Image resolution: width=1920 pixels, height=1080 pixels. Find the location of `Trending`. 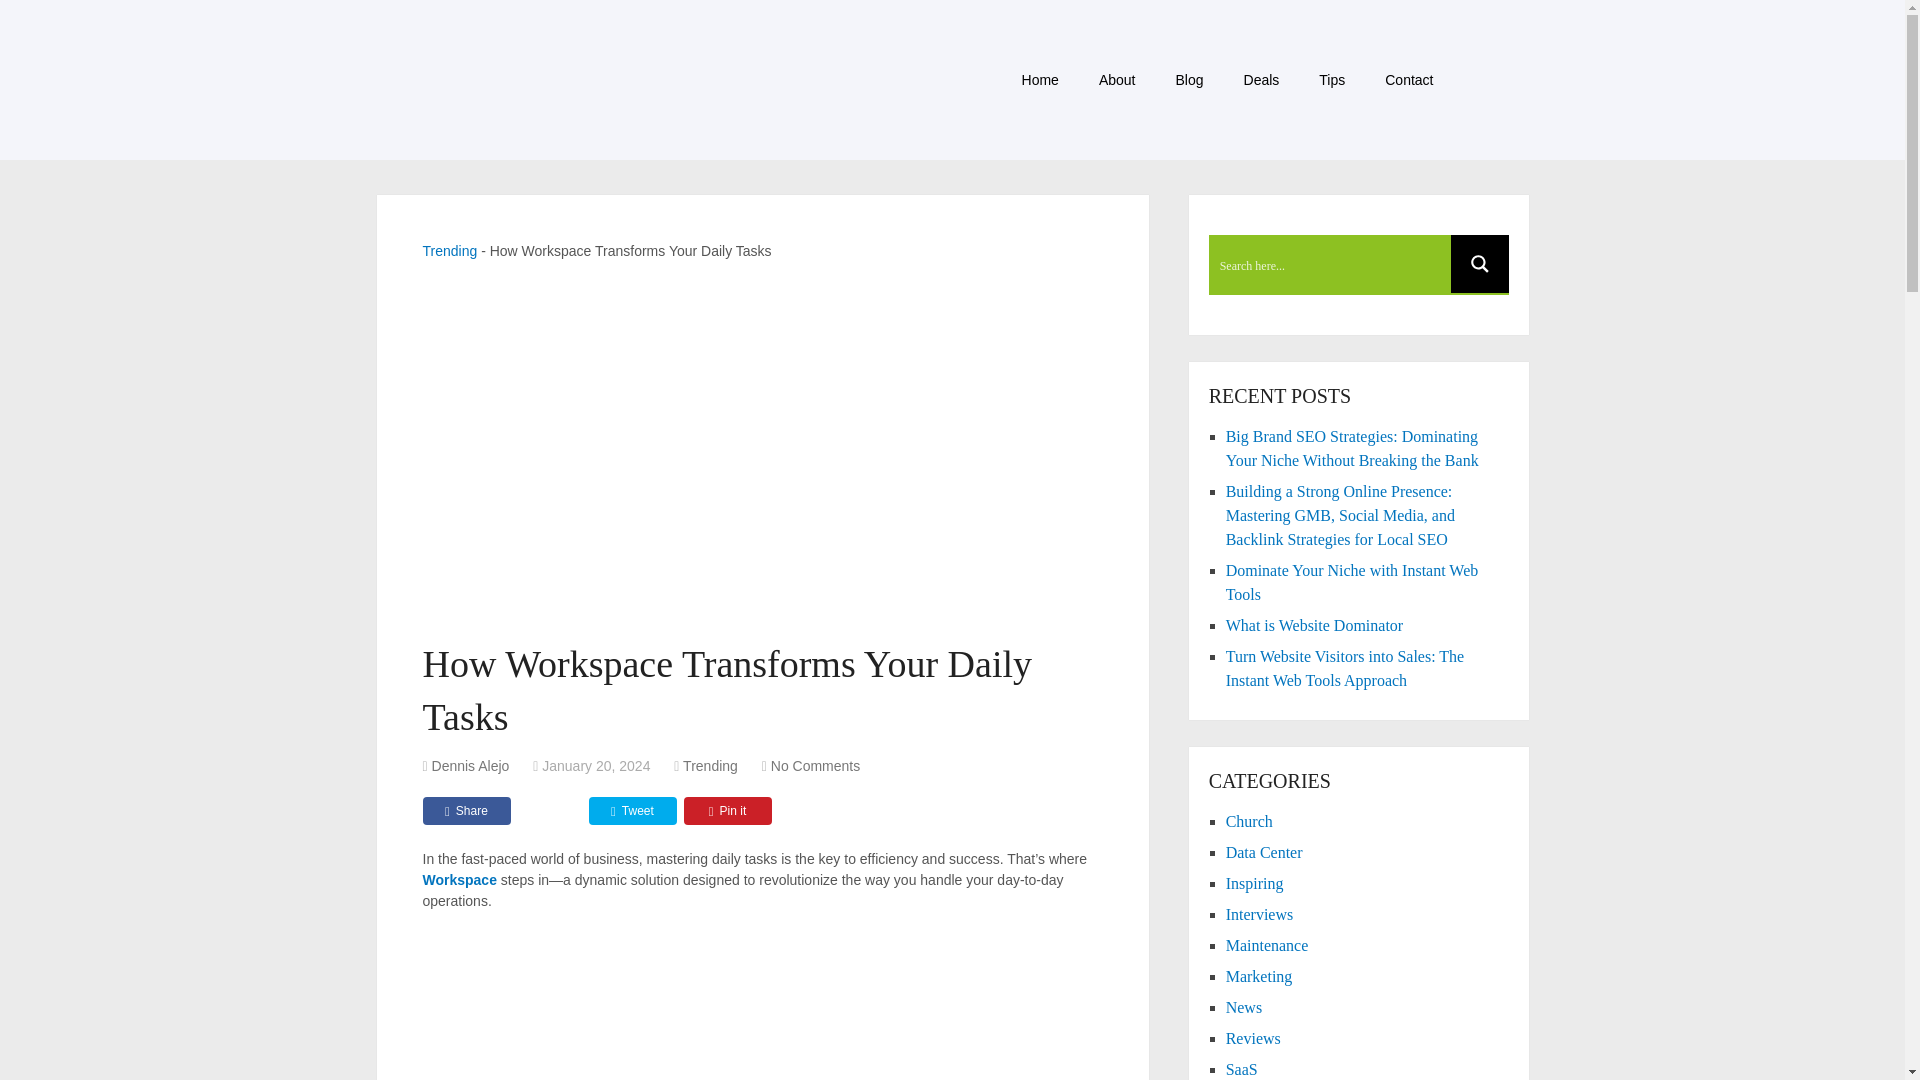

Trending is located at coordinates (449, 251).